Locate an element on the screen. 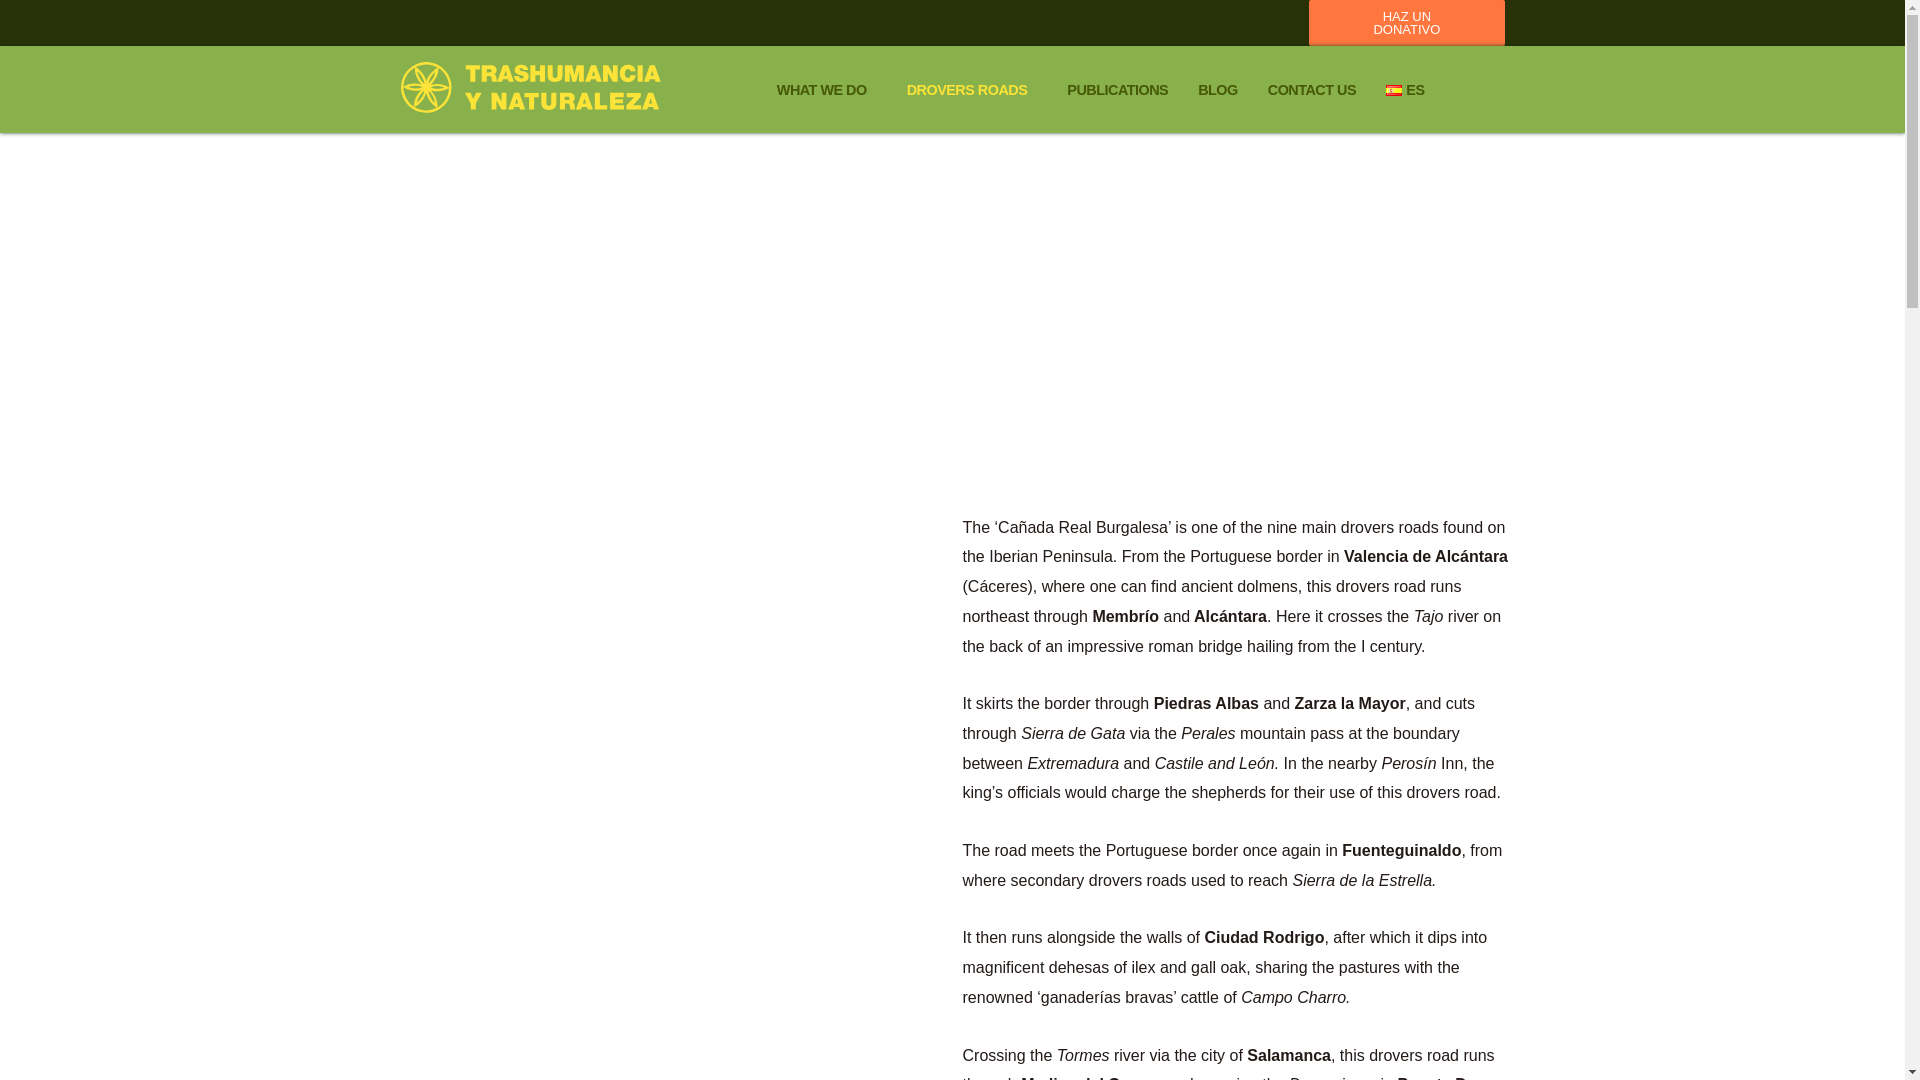  CONTACT US is located at coordinates (1312, 90).